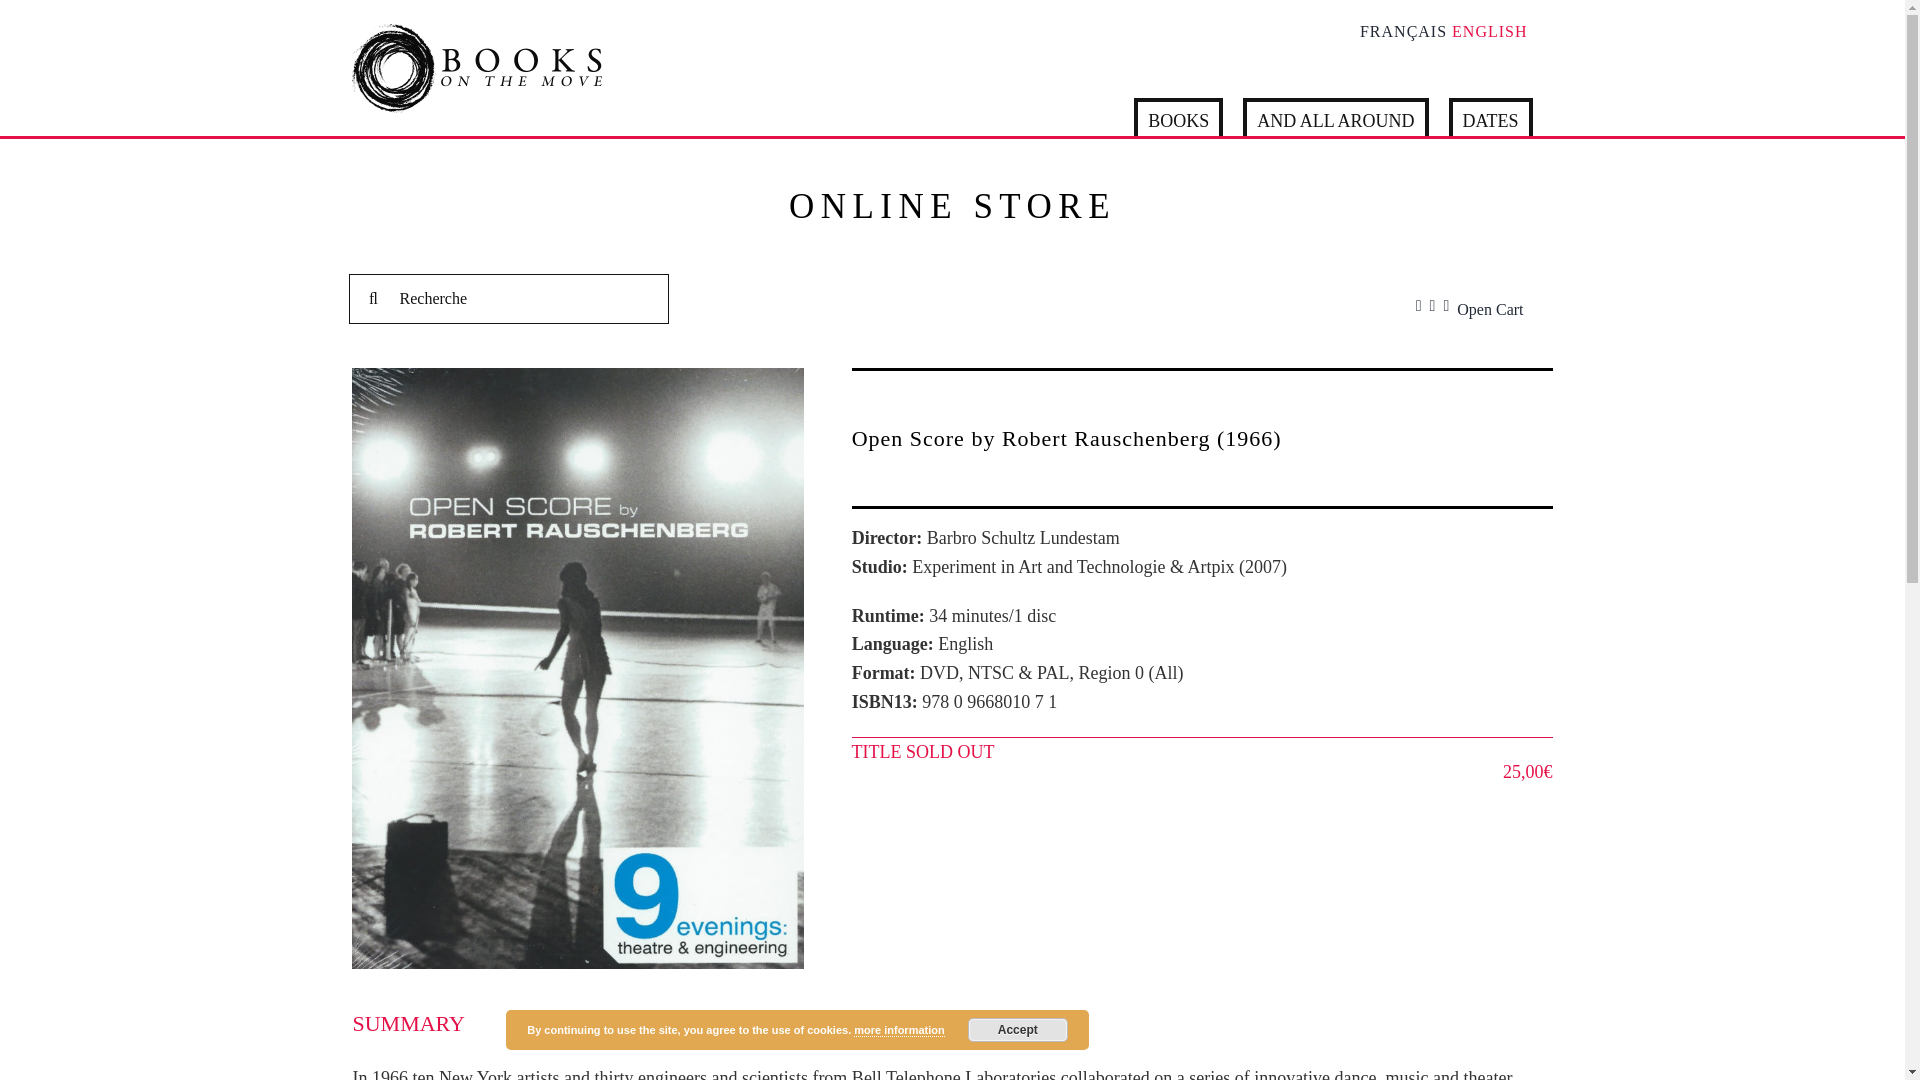  What do you see at coordinates (1178, 117) in the screenshot?
I see `BOOKS` at bounding box center [1178, 117].